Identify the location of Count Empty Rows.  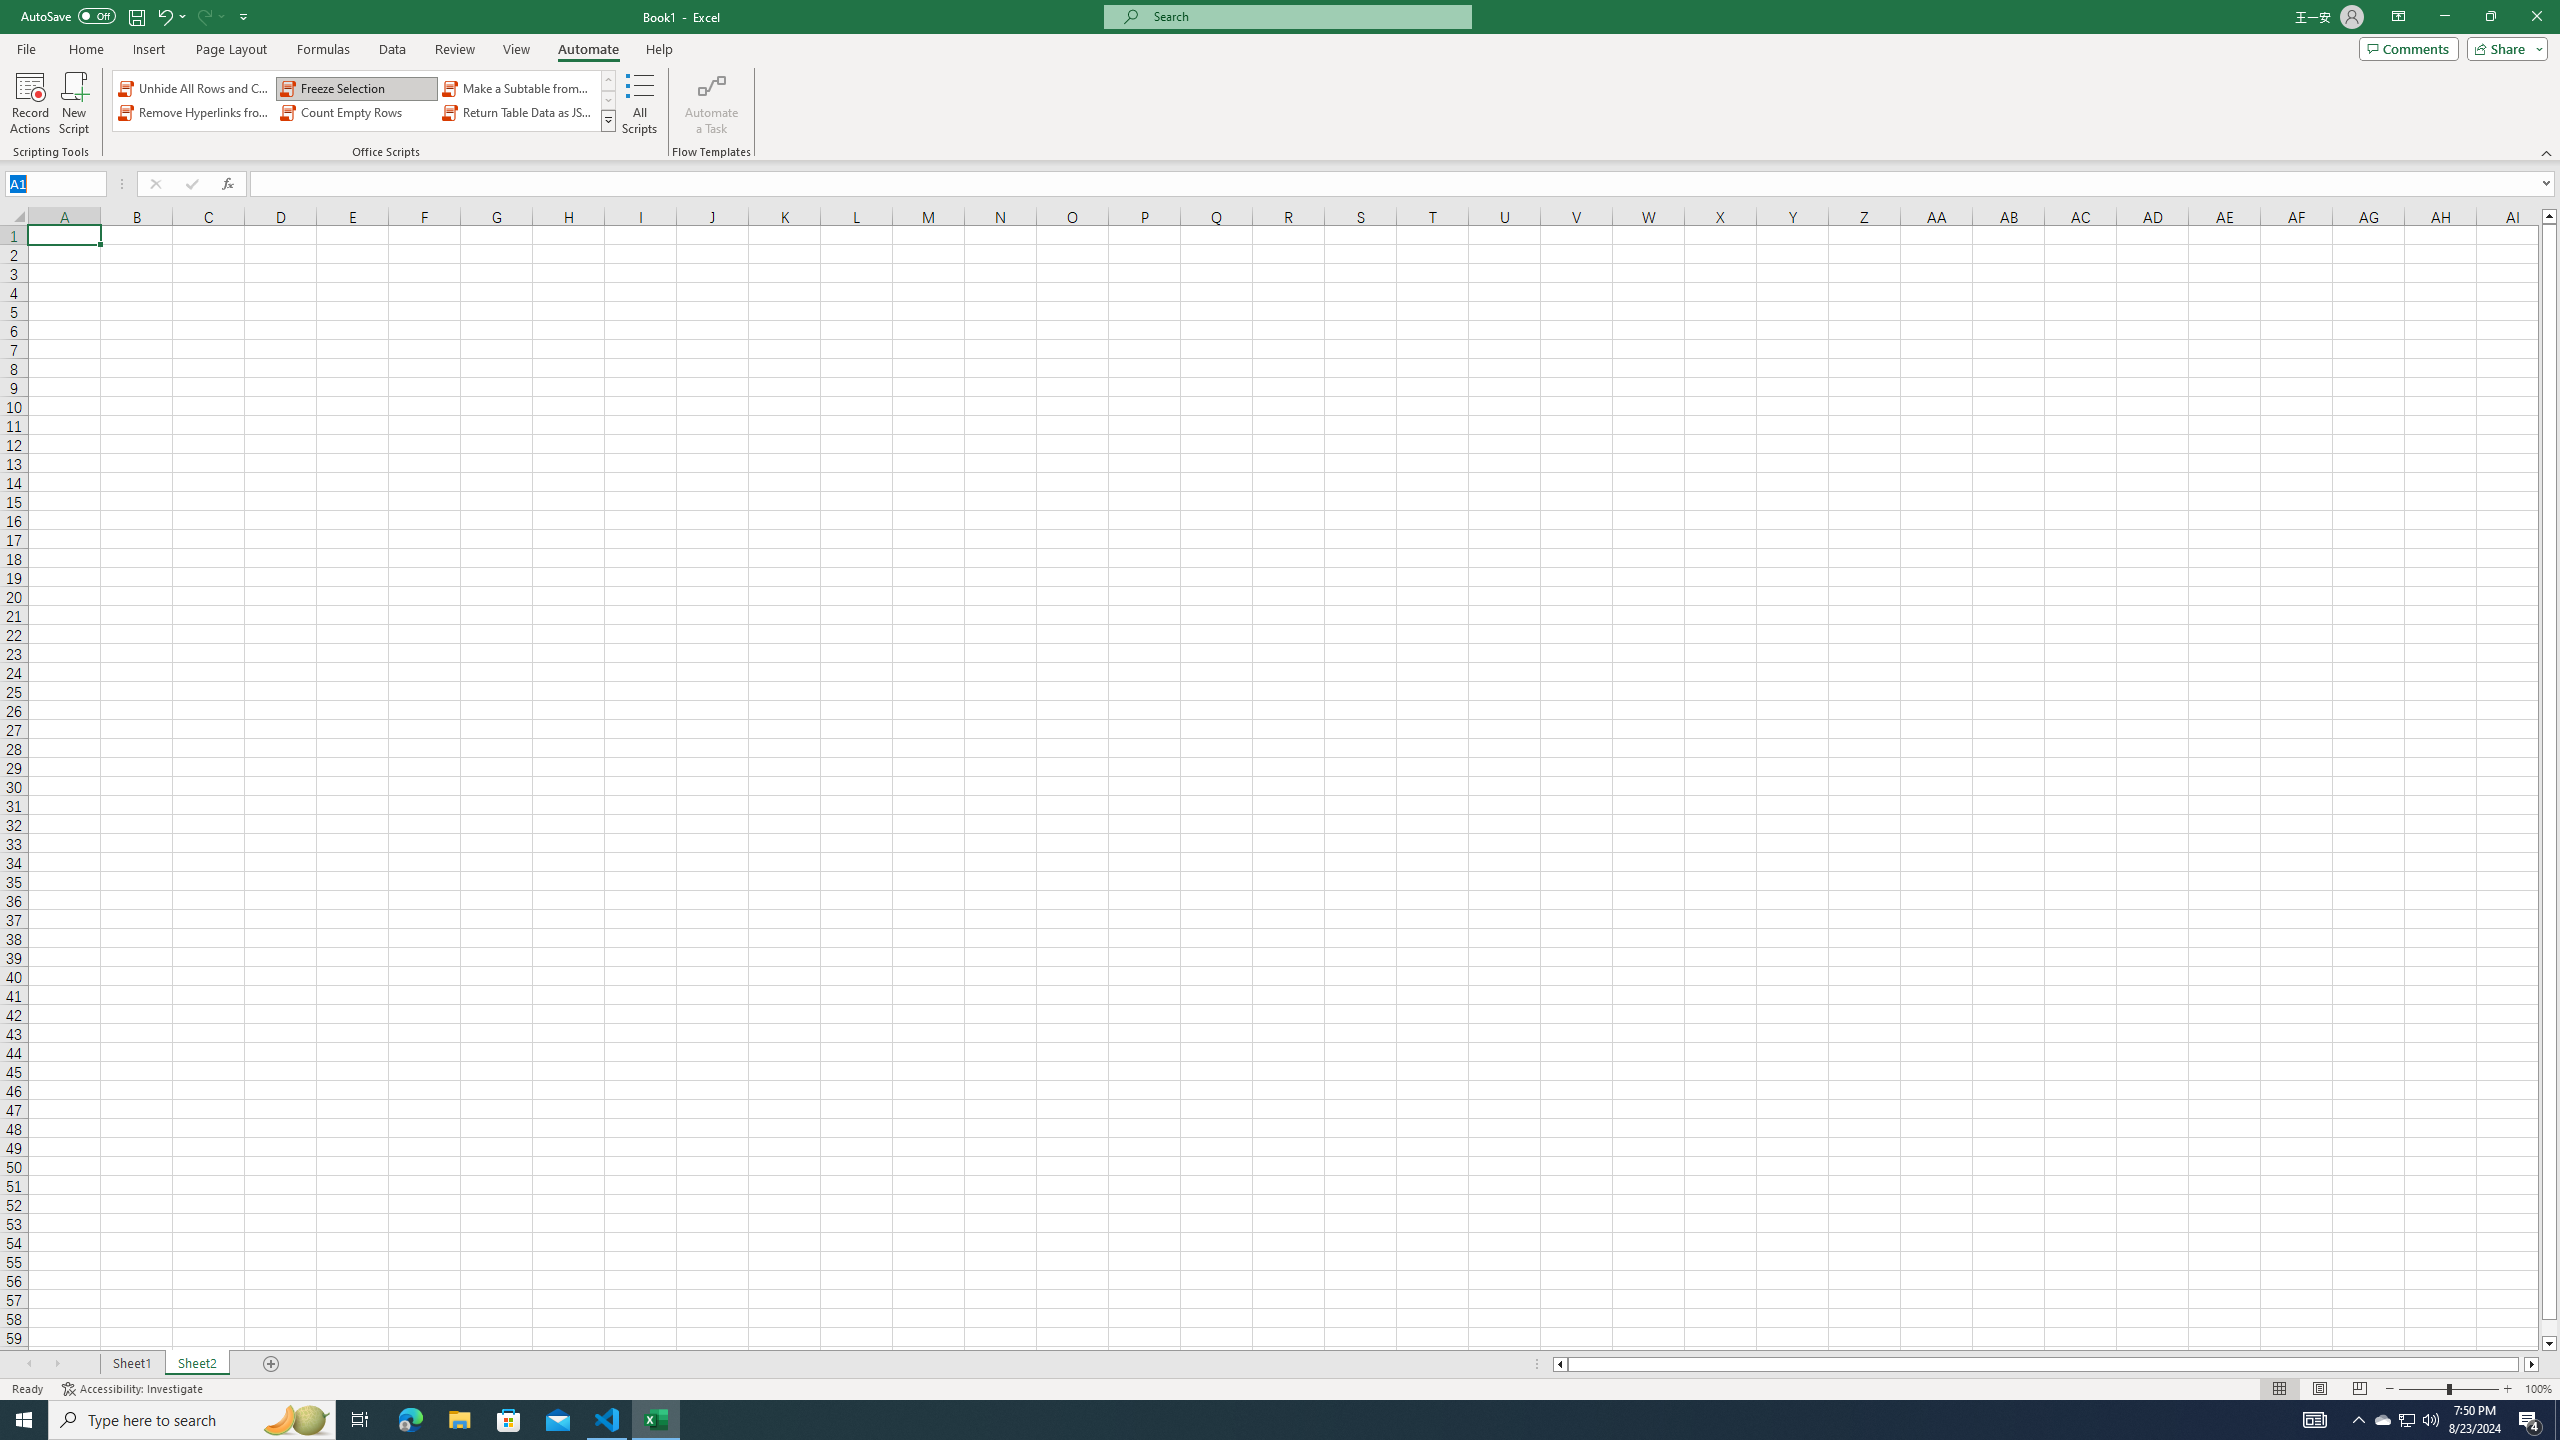
(356, 112).